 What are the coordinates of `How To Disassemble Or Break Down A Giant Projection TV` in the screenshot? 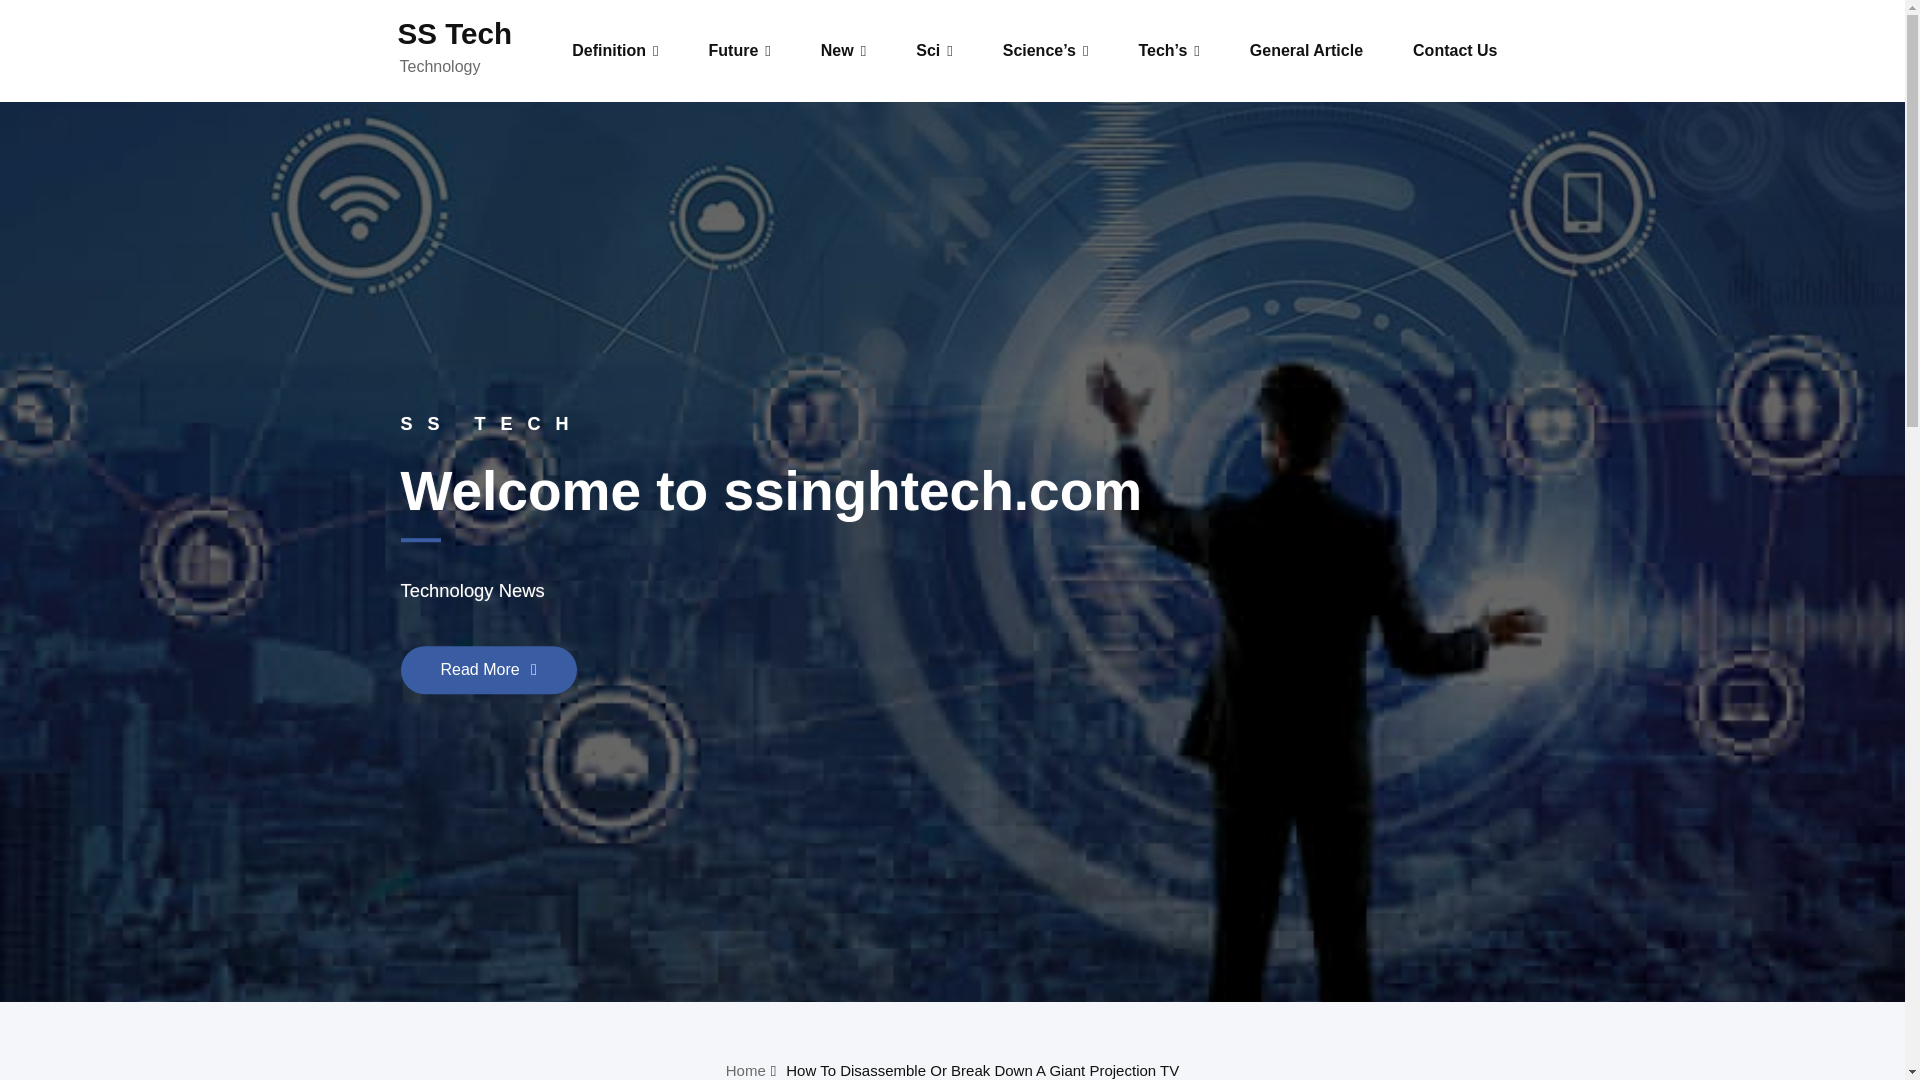 It's located at (982, 1070).